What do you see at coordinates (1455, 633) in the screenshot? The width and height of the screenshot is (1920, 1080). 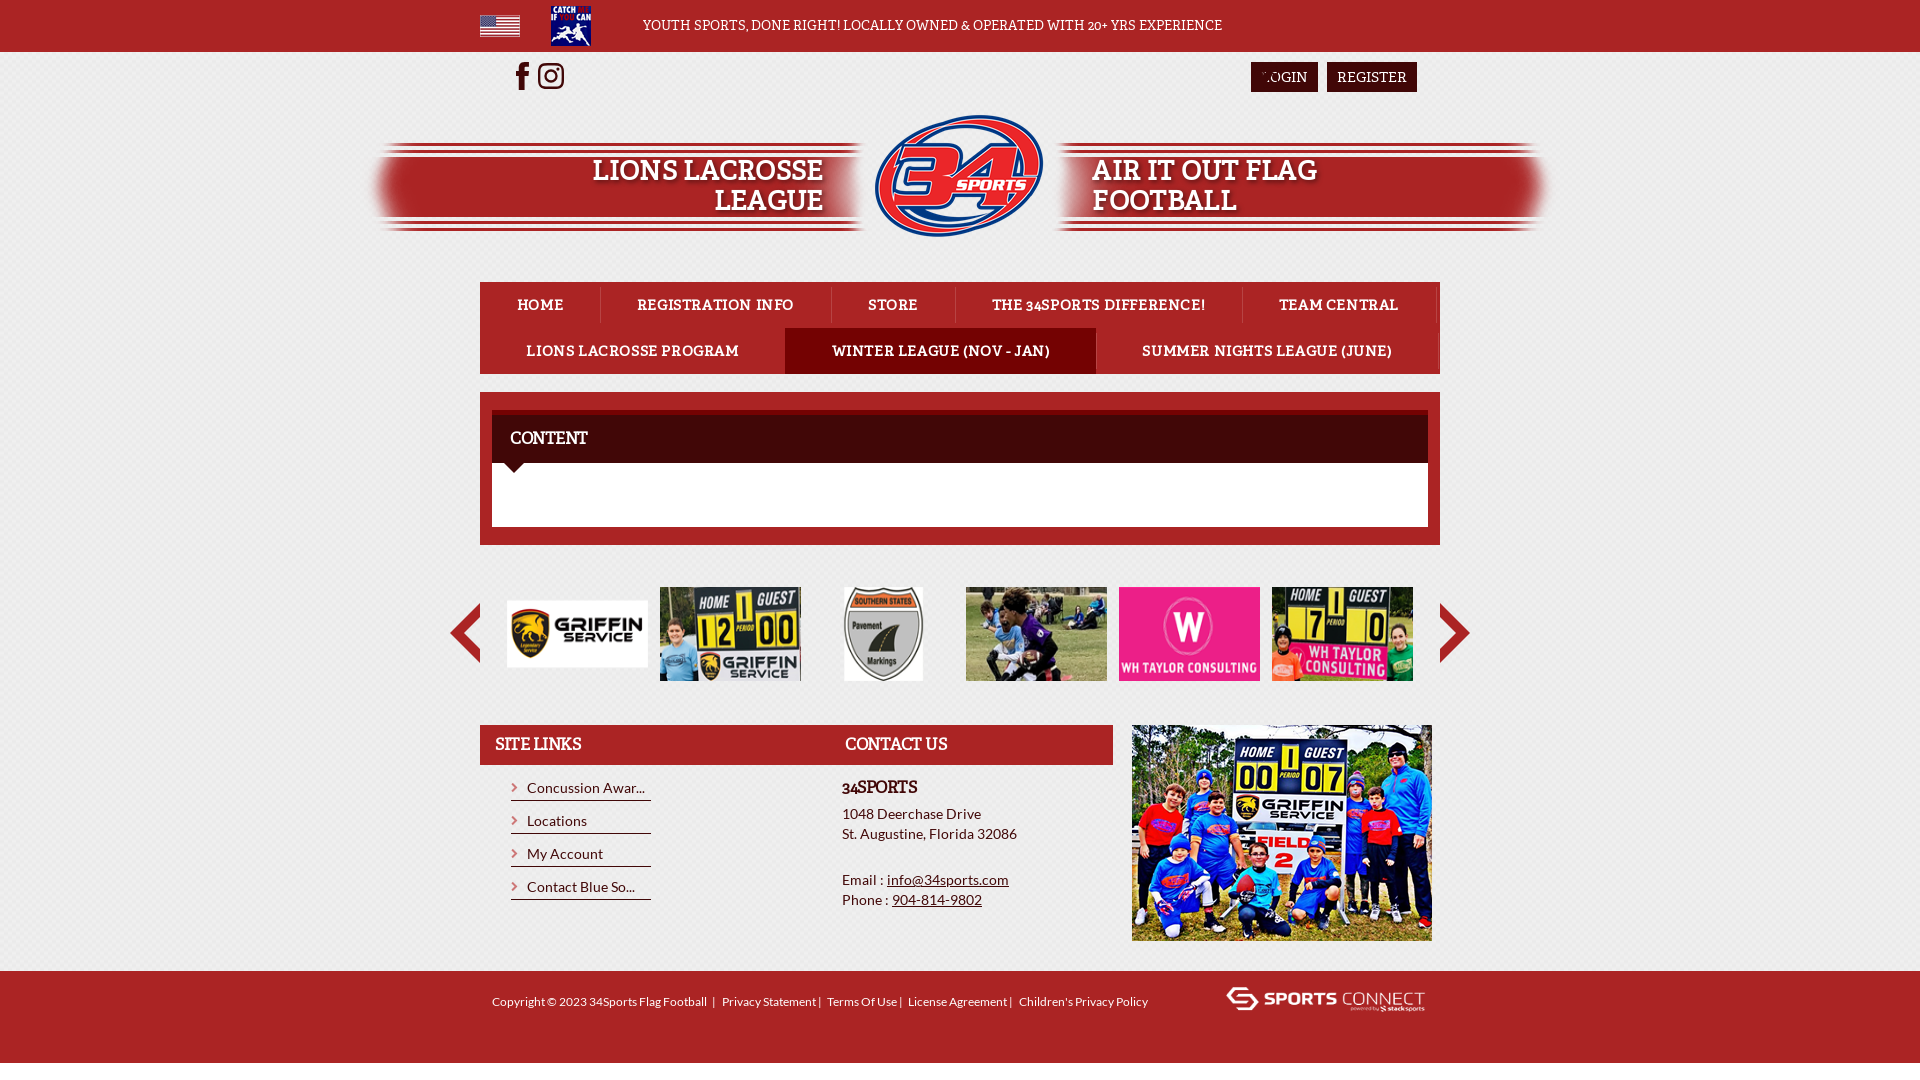 I see `>` at bounding box center [1455, 633].